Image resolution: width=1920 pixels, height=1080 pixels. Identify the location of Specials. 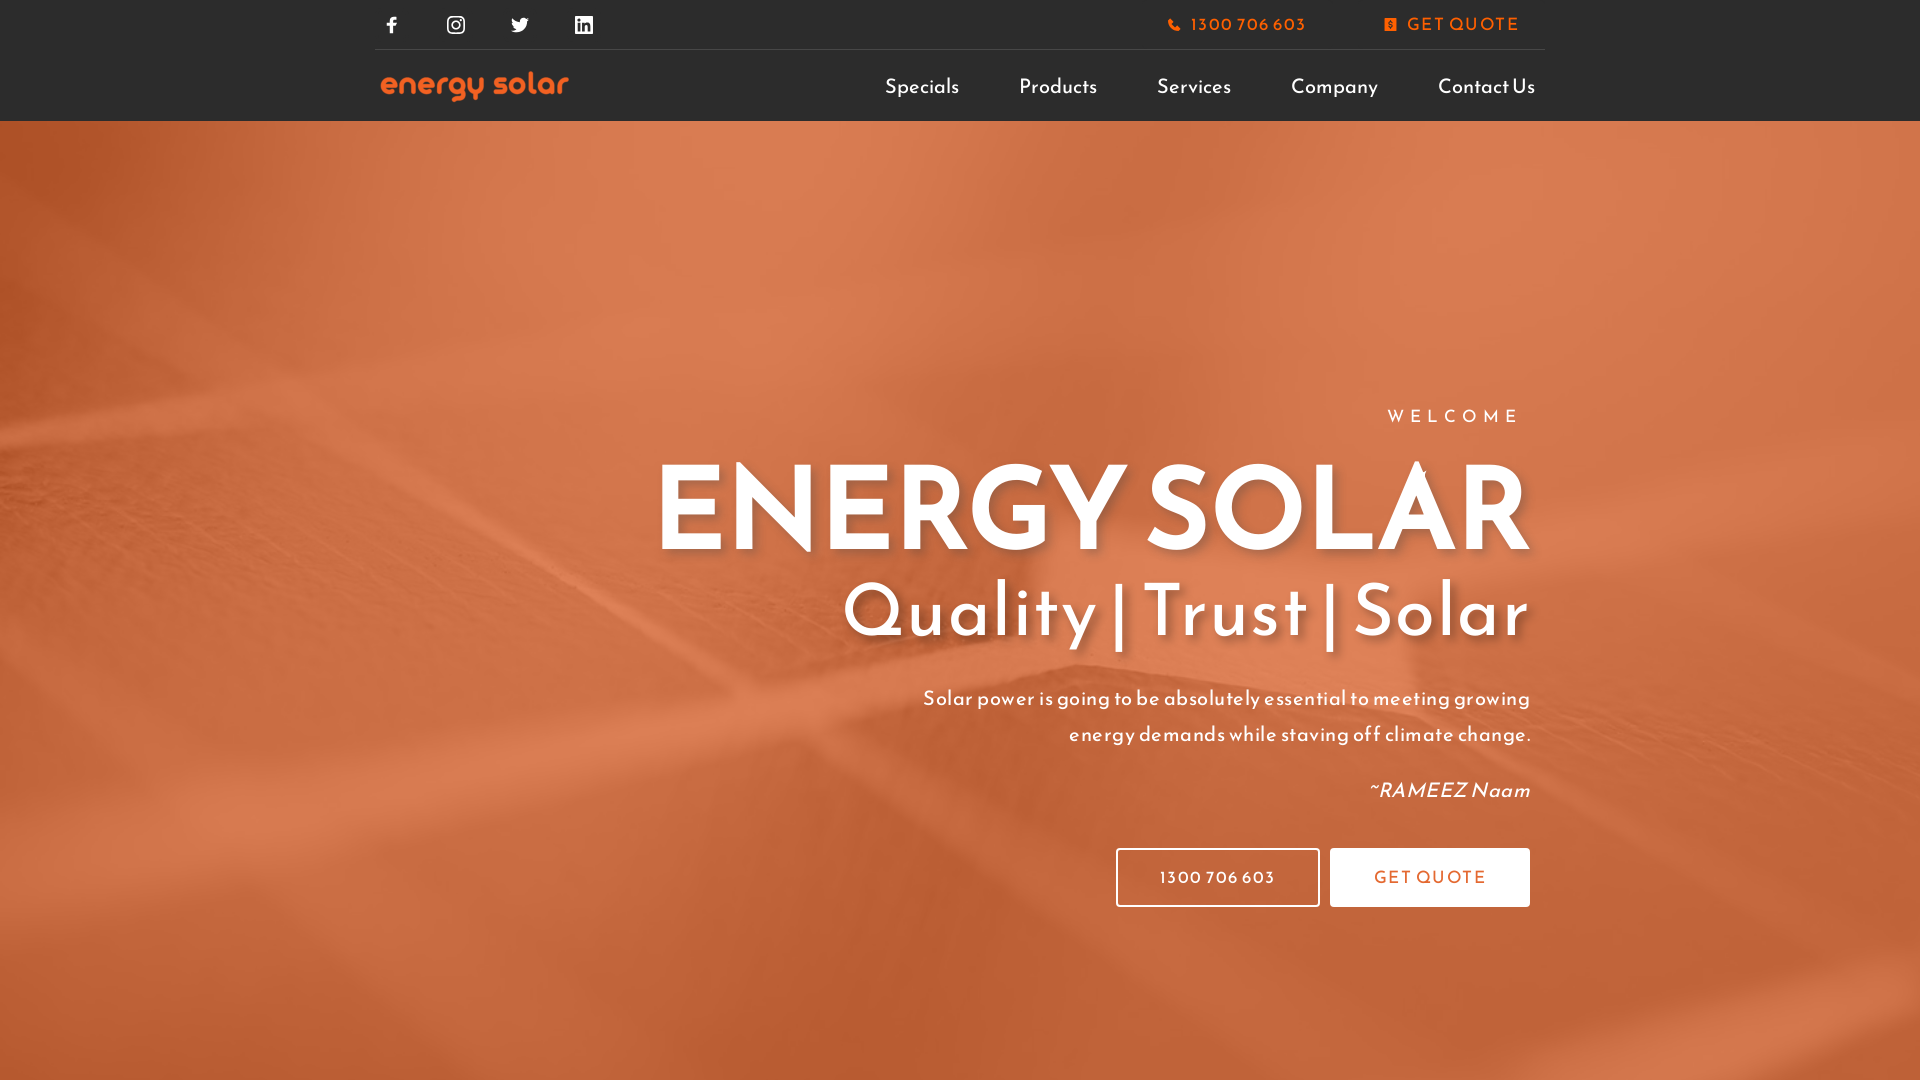
(922, 86).